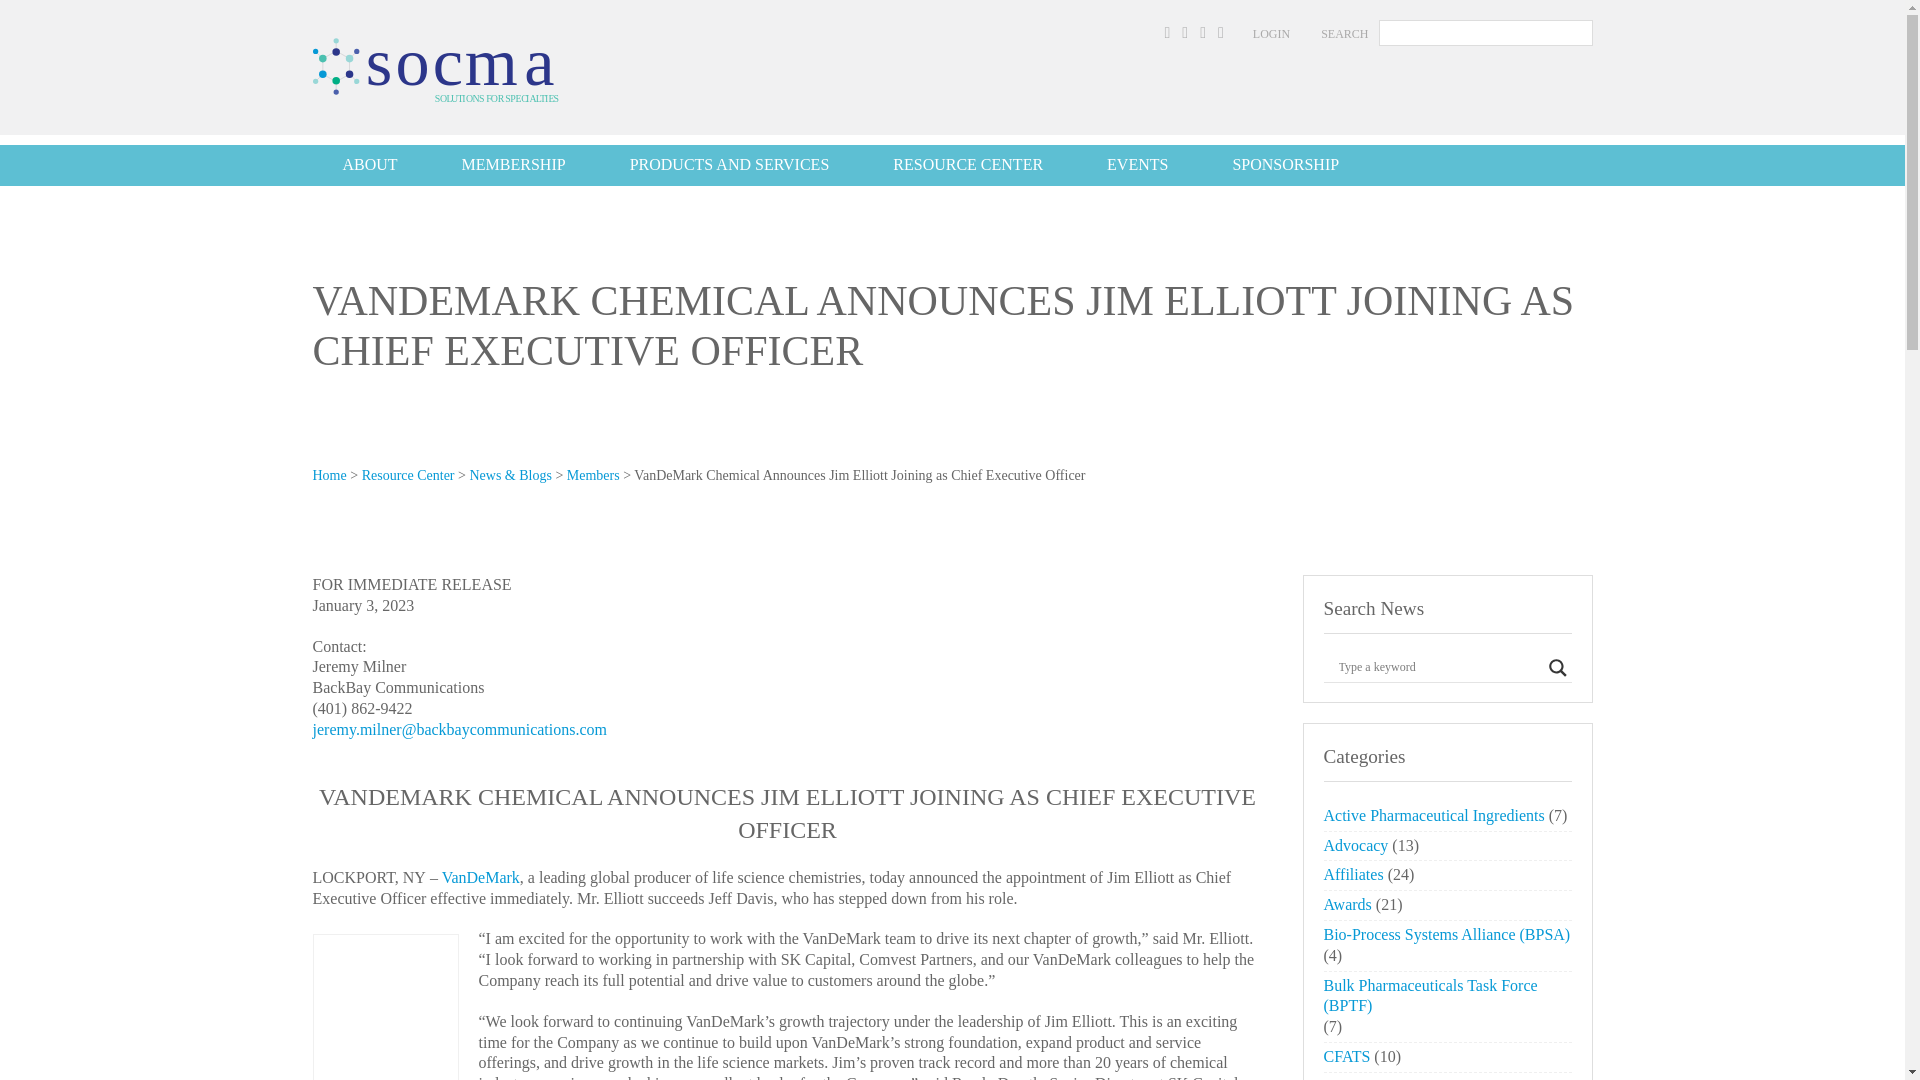 The width and height of the screenshot is (1920, 1080). What do you see at coordinates (1272, 34) in the screenshot?
I see `LOGIN` at bounding box center [1272, 34].